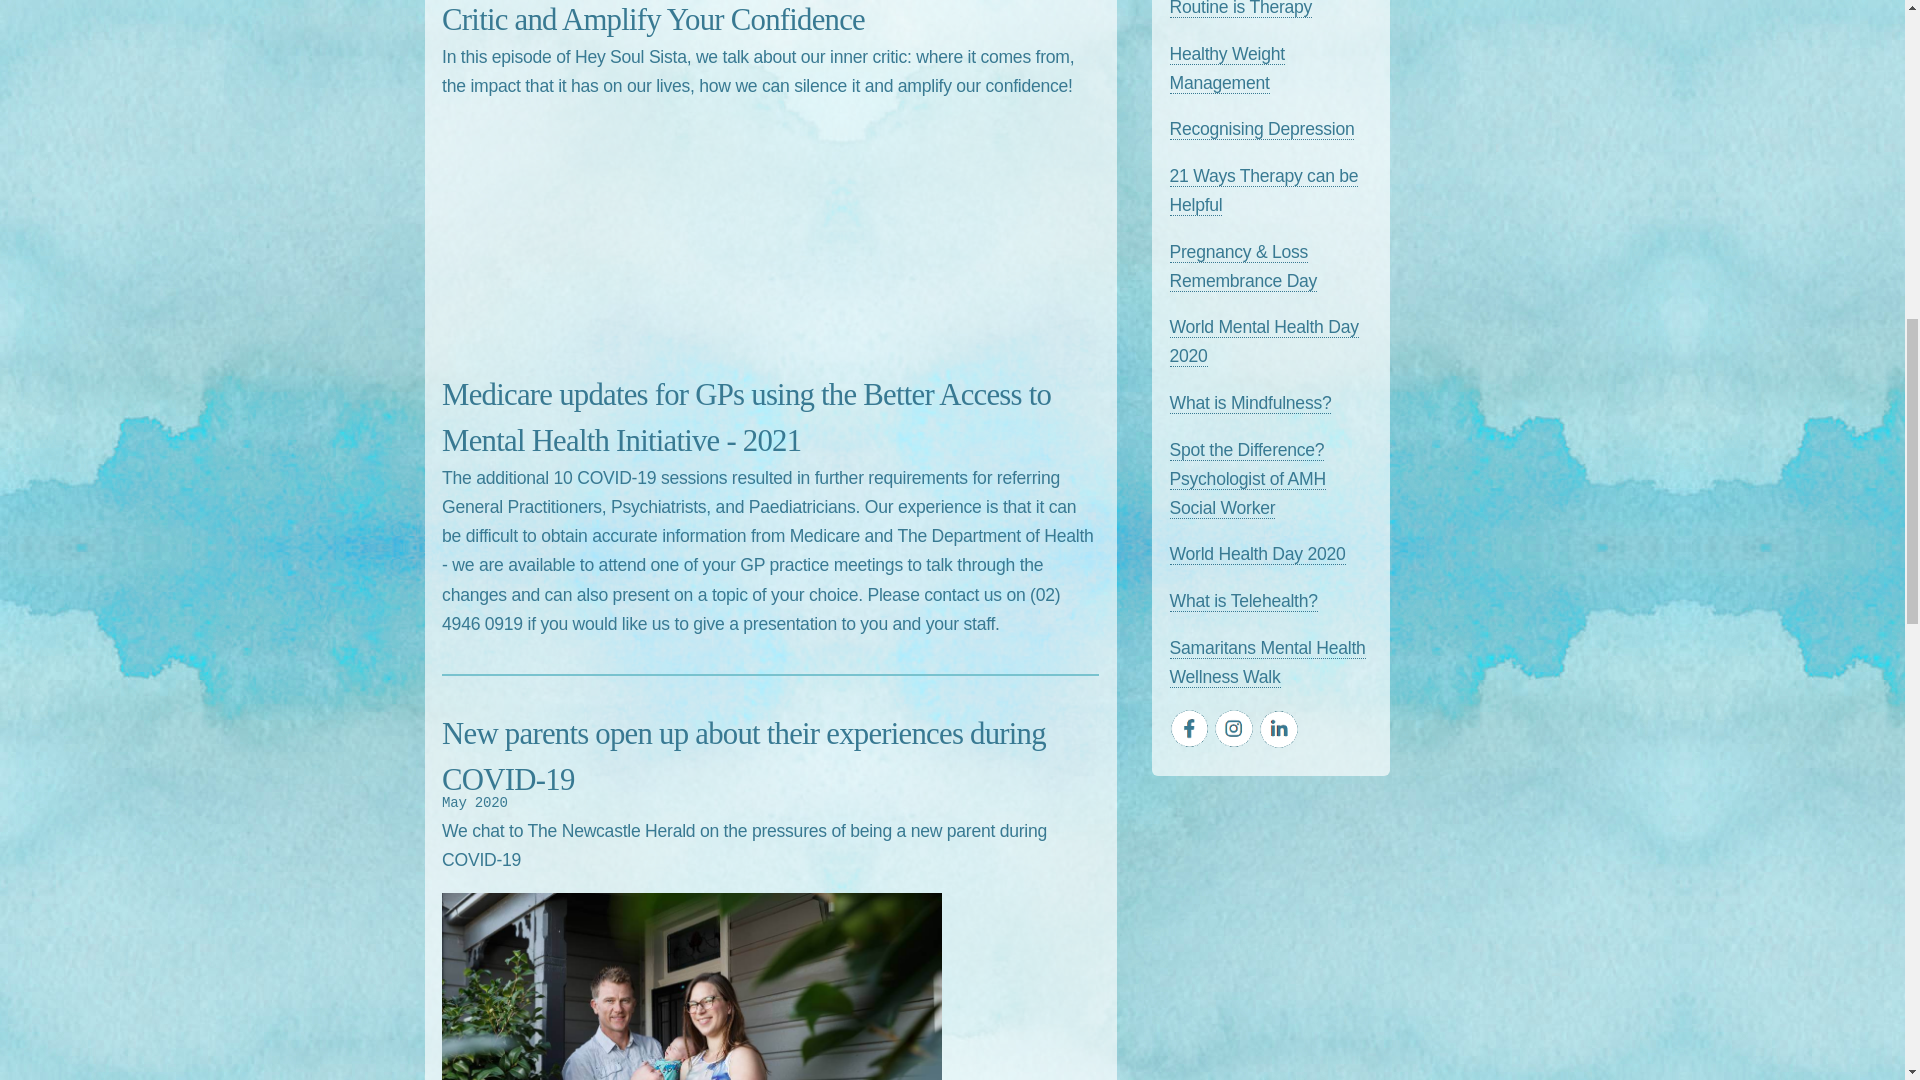 This screenshot has width=1920, height=1080. What do you see at coordinates (1264, 191) in the screenshot?
I see `Facebook Post` at bounding box center [1264, 191].